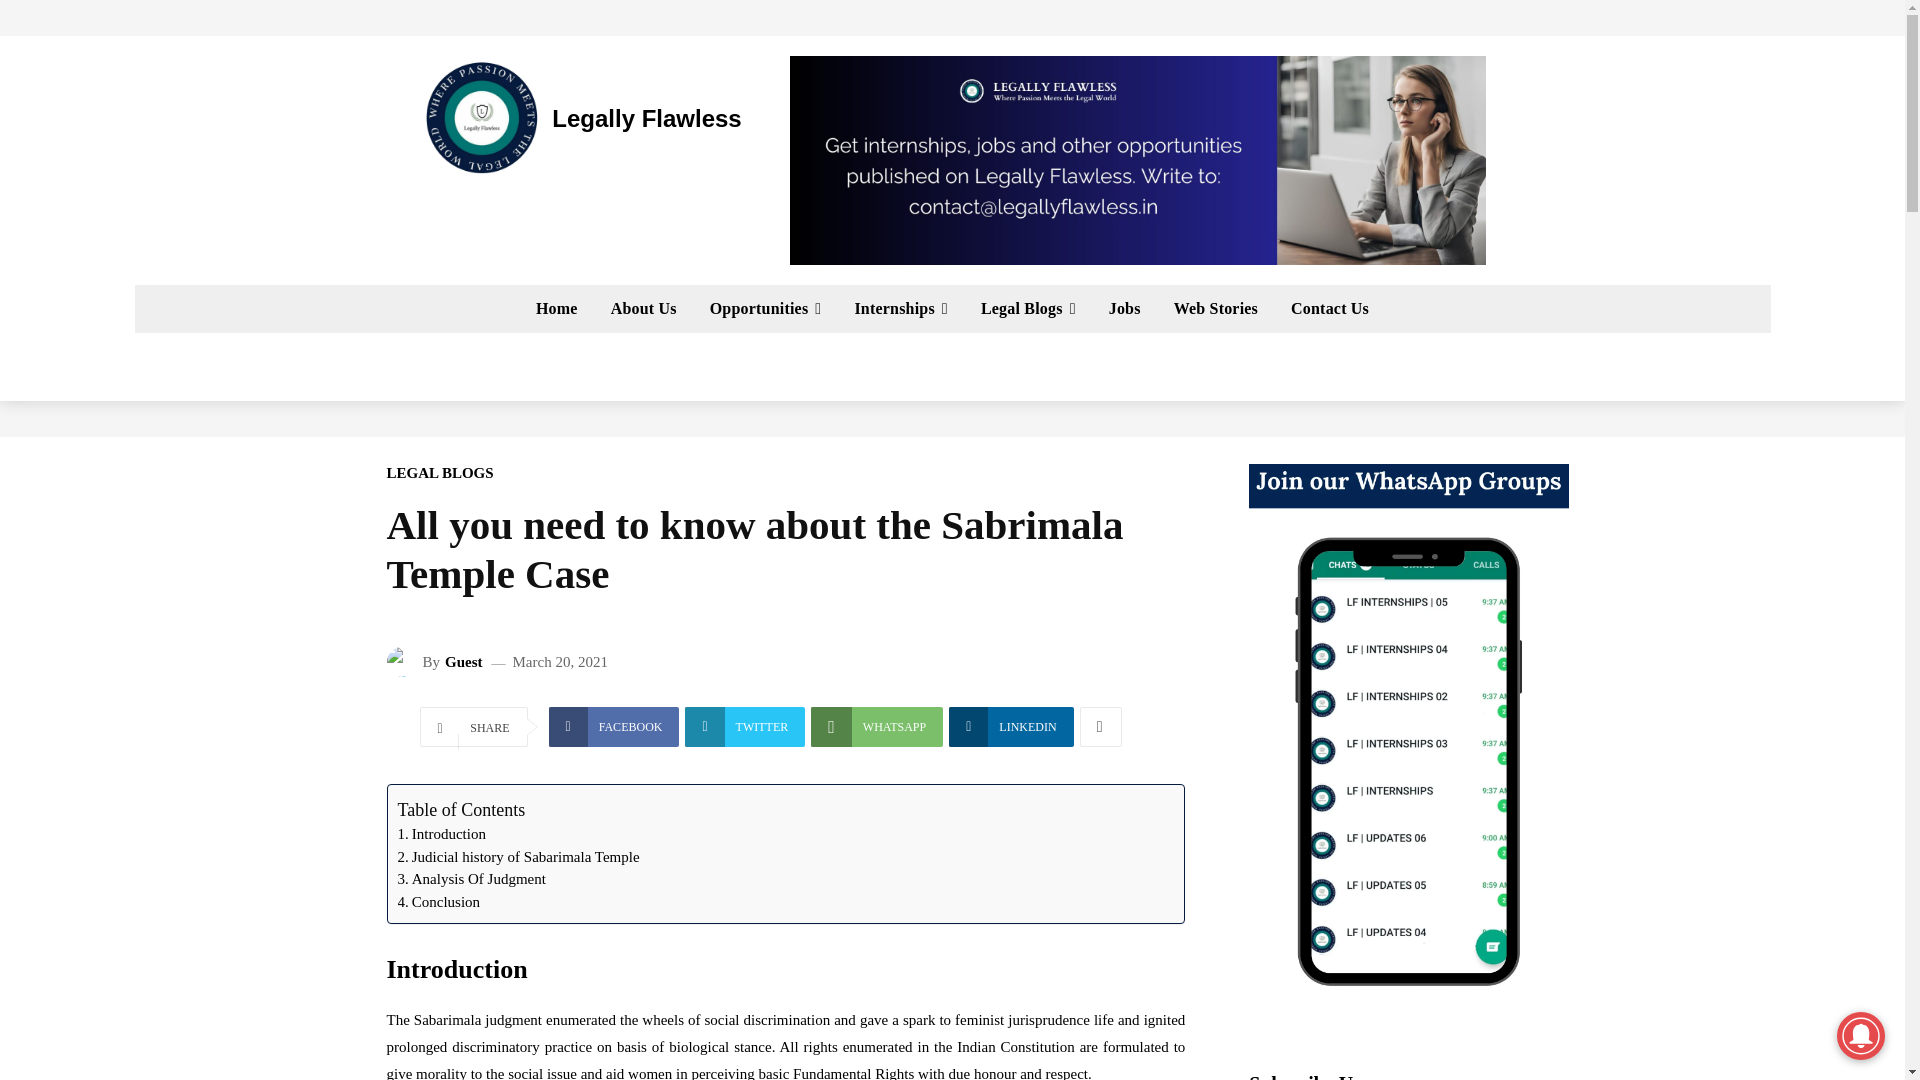 This screenshot has width=1920, height=1080. What do you see at coordinates (765, 308) in the screenshot?
I see `Opportunities` at bounding box center [765, 308].